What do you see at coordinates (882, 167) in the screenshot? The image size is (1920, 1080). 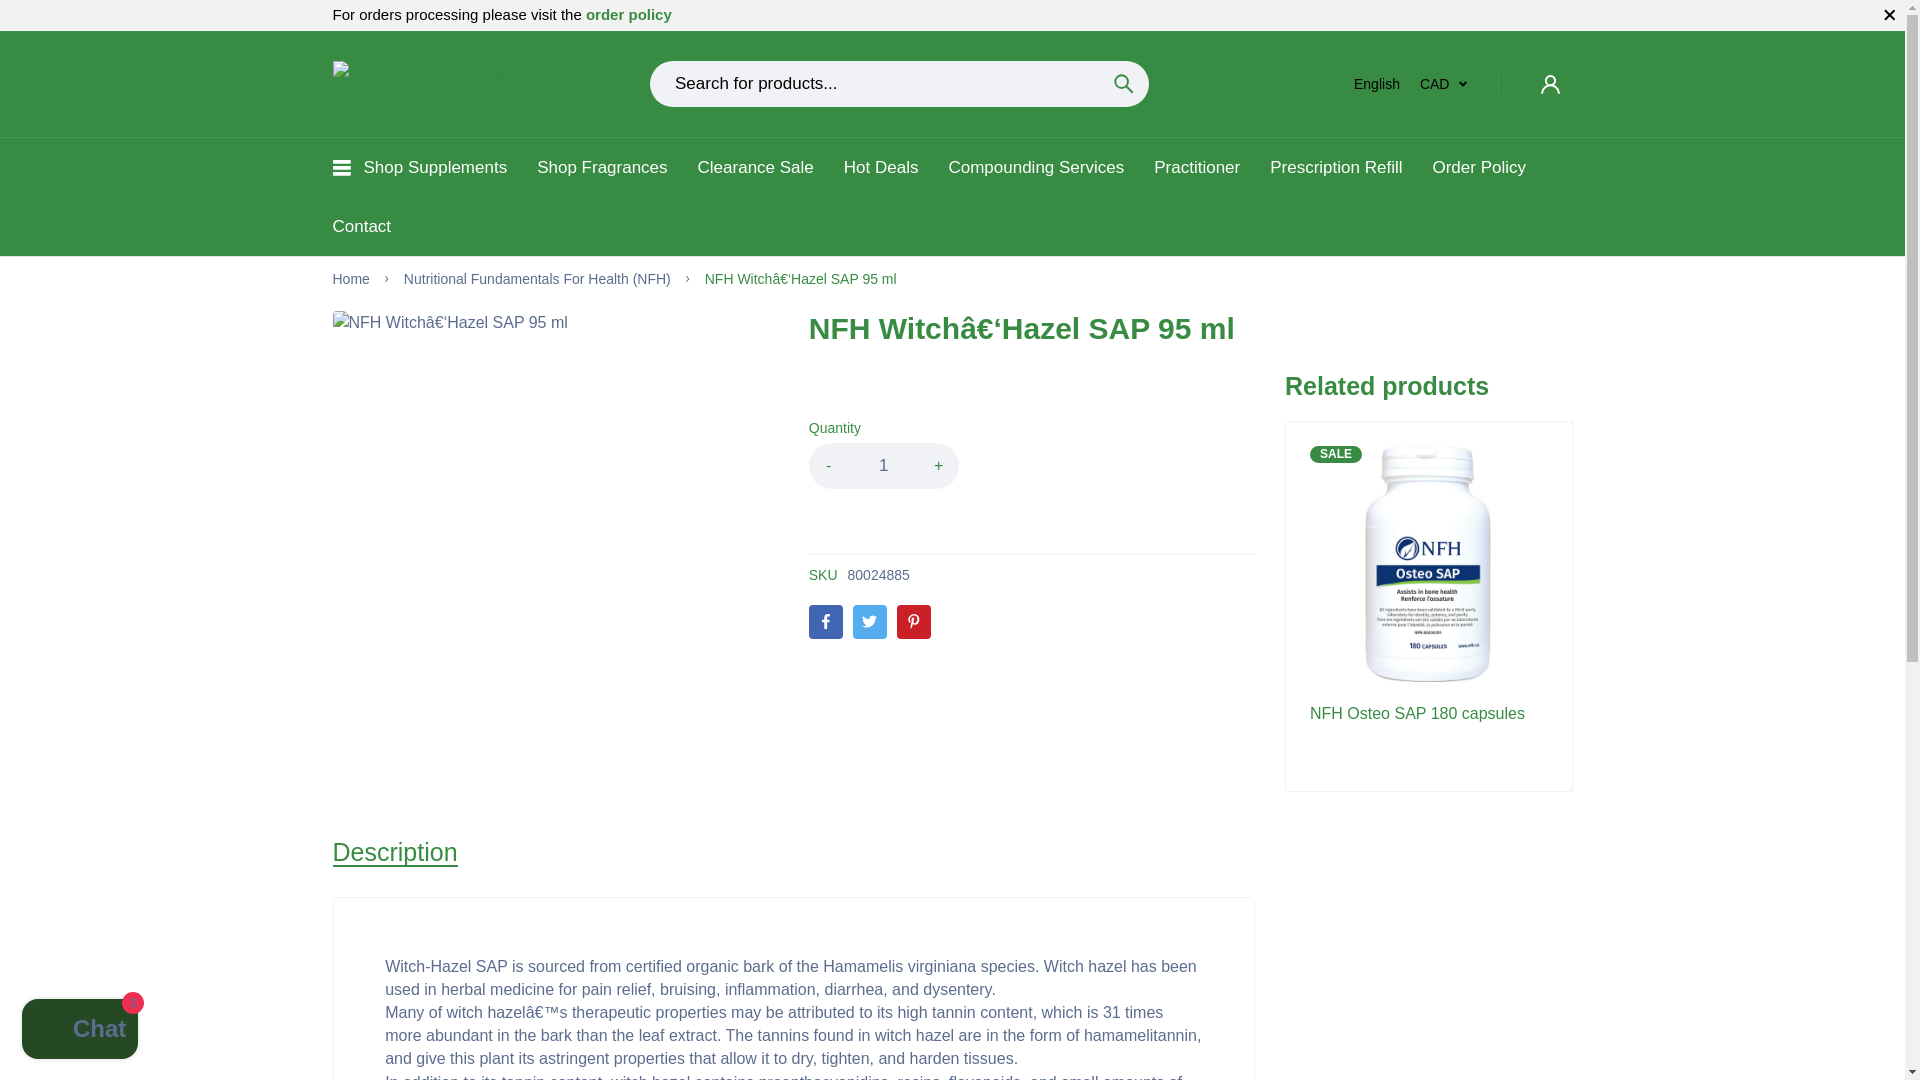 I see `Hot Deals` at bounding box center [882, 167].